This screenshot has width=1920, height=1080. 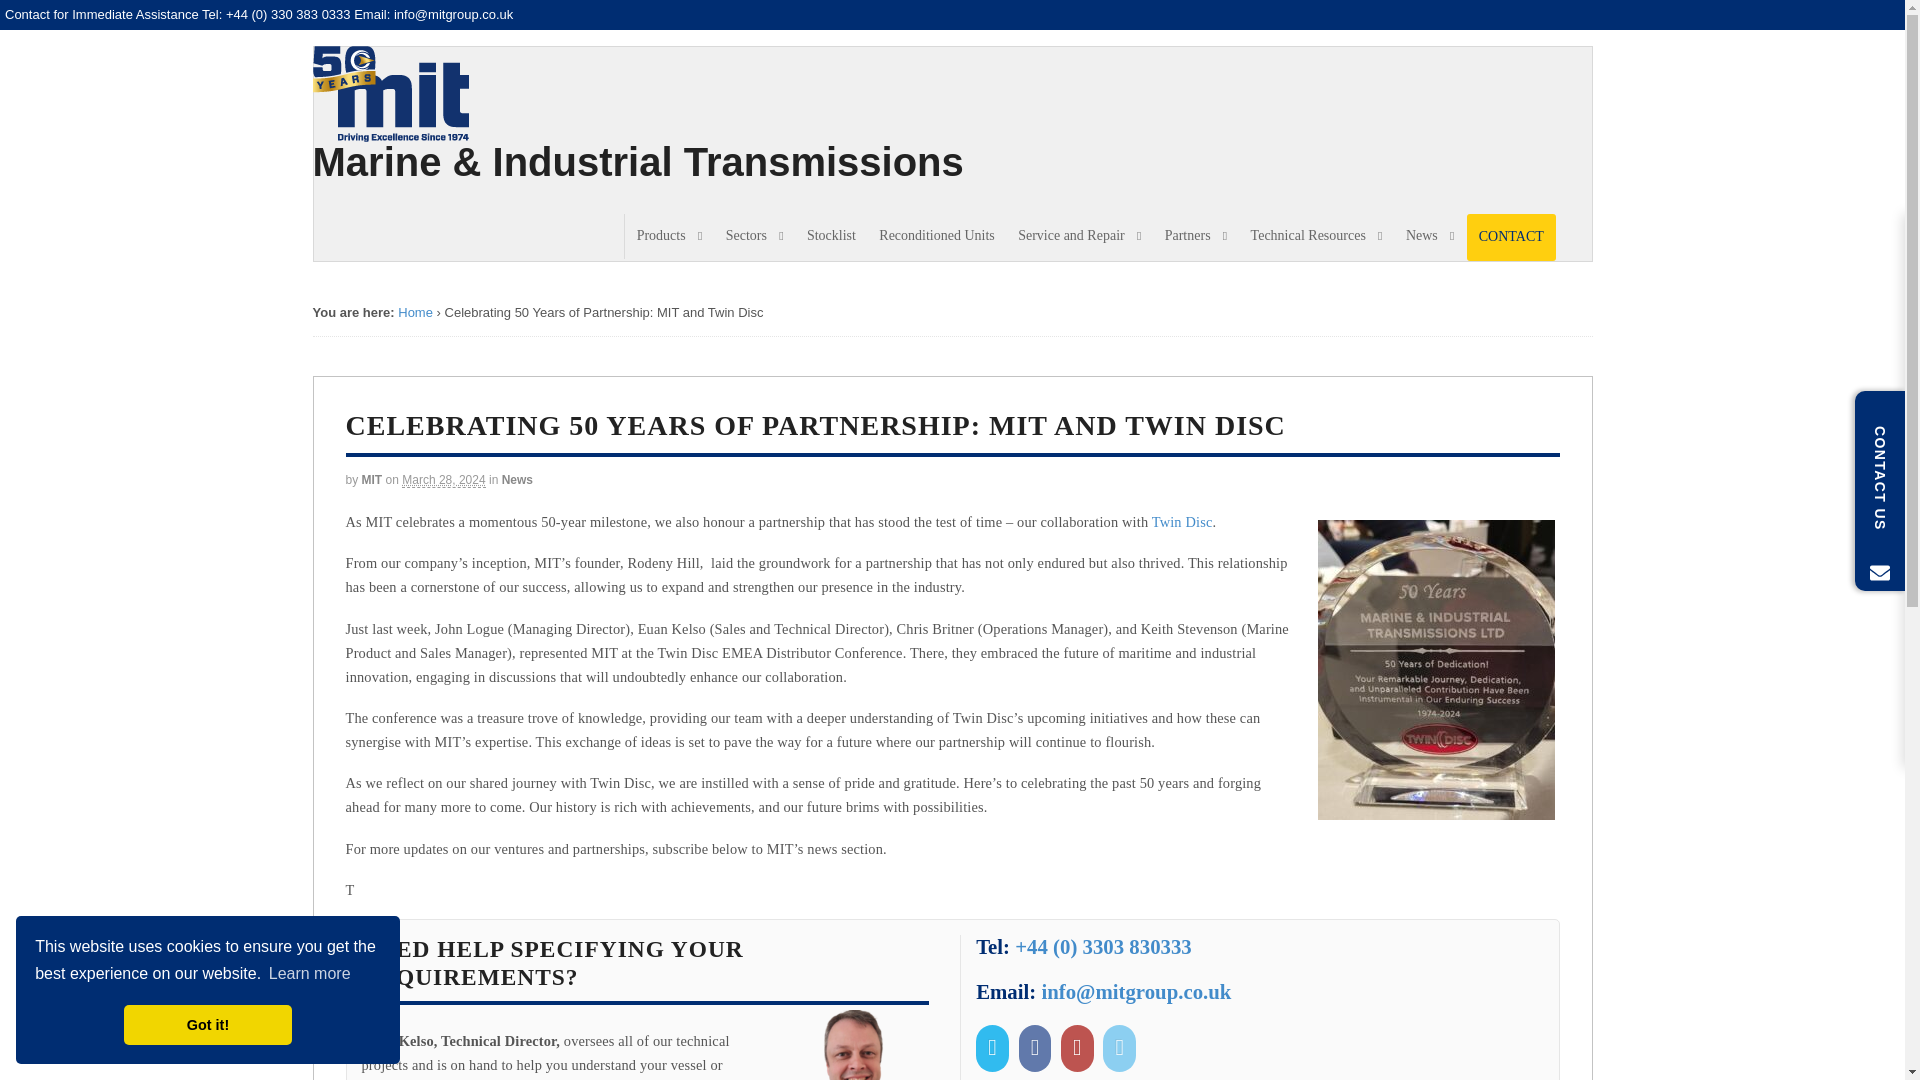 I want to click on Products, so click(x=668, y=236).